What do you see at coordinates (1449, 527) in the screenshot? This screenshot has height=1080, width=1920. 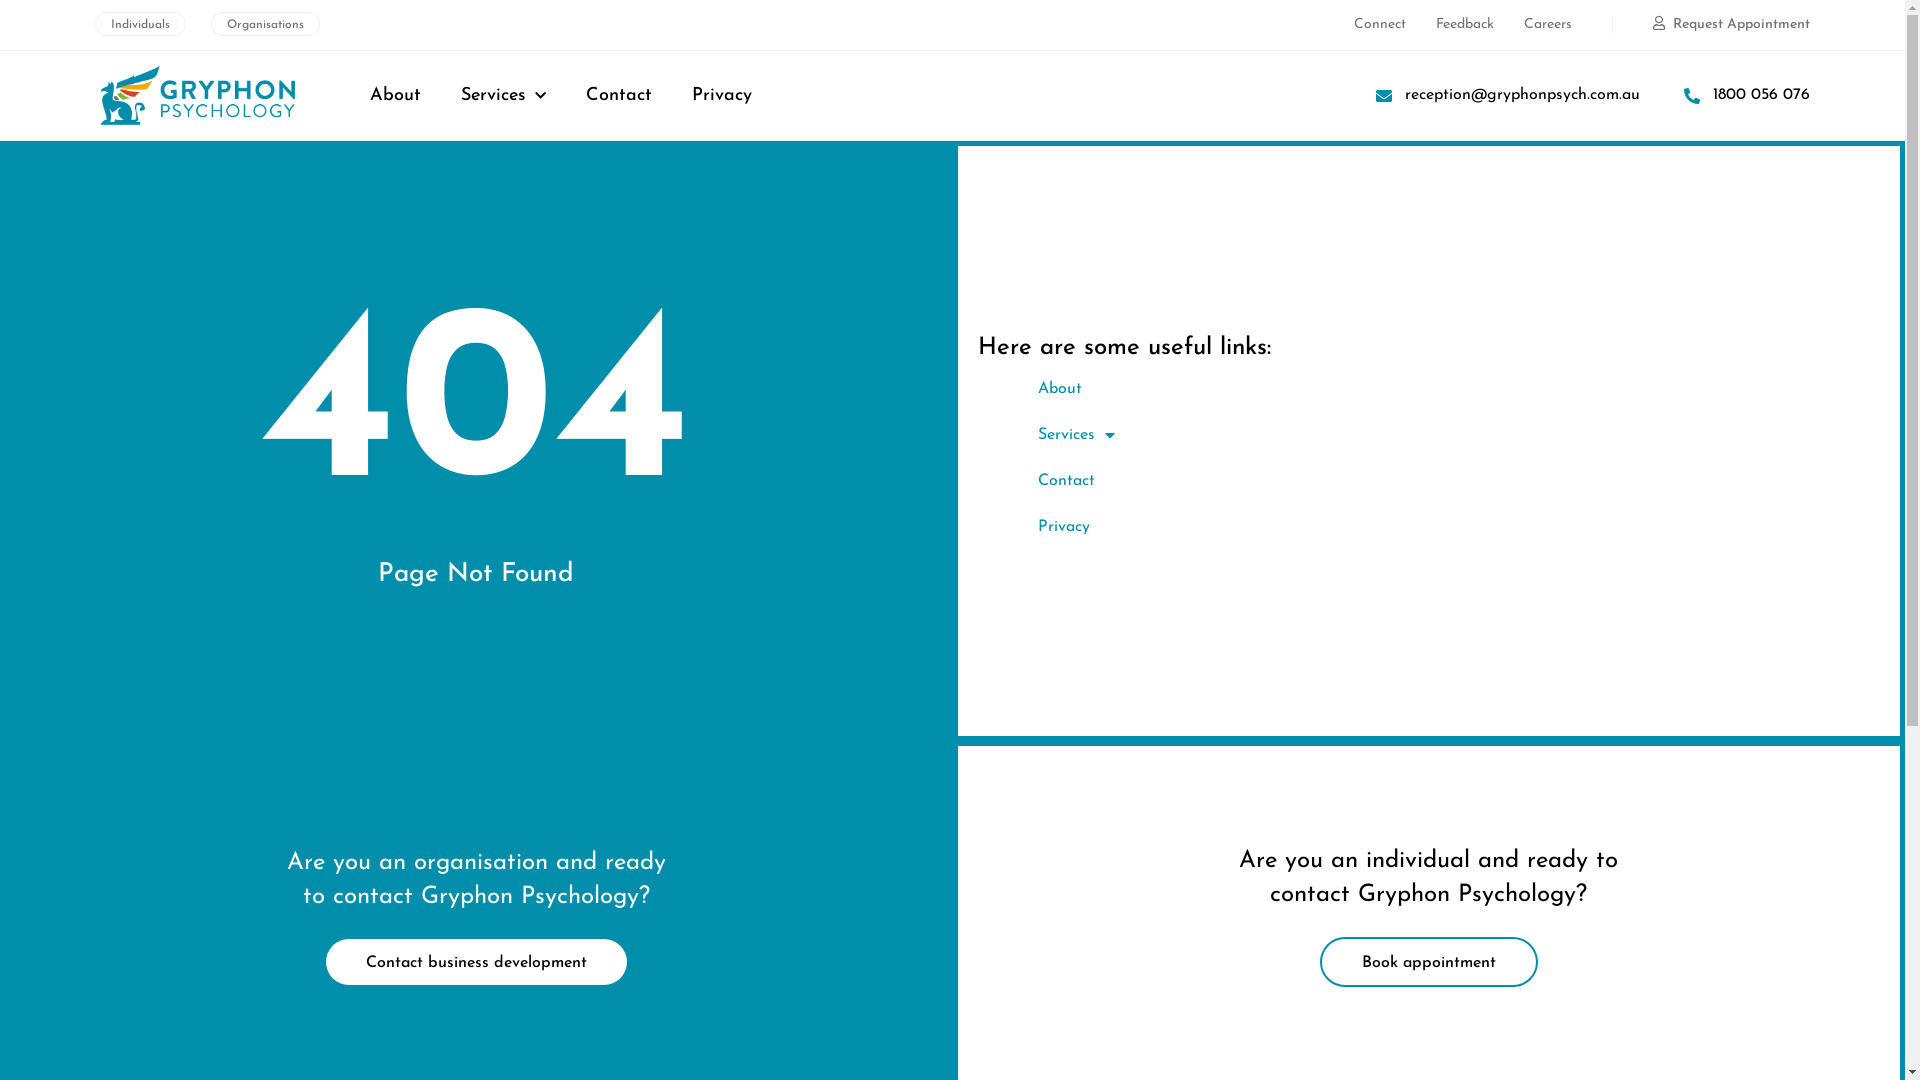 I see `Privacy` at bounding box center [1449, 527].